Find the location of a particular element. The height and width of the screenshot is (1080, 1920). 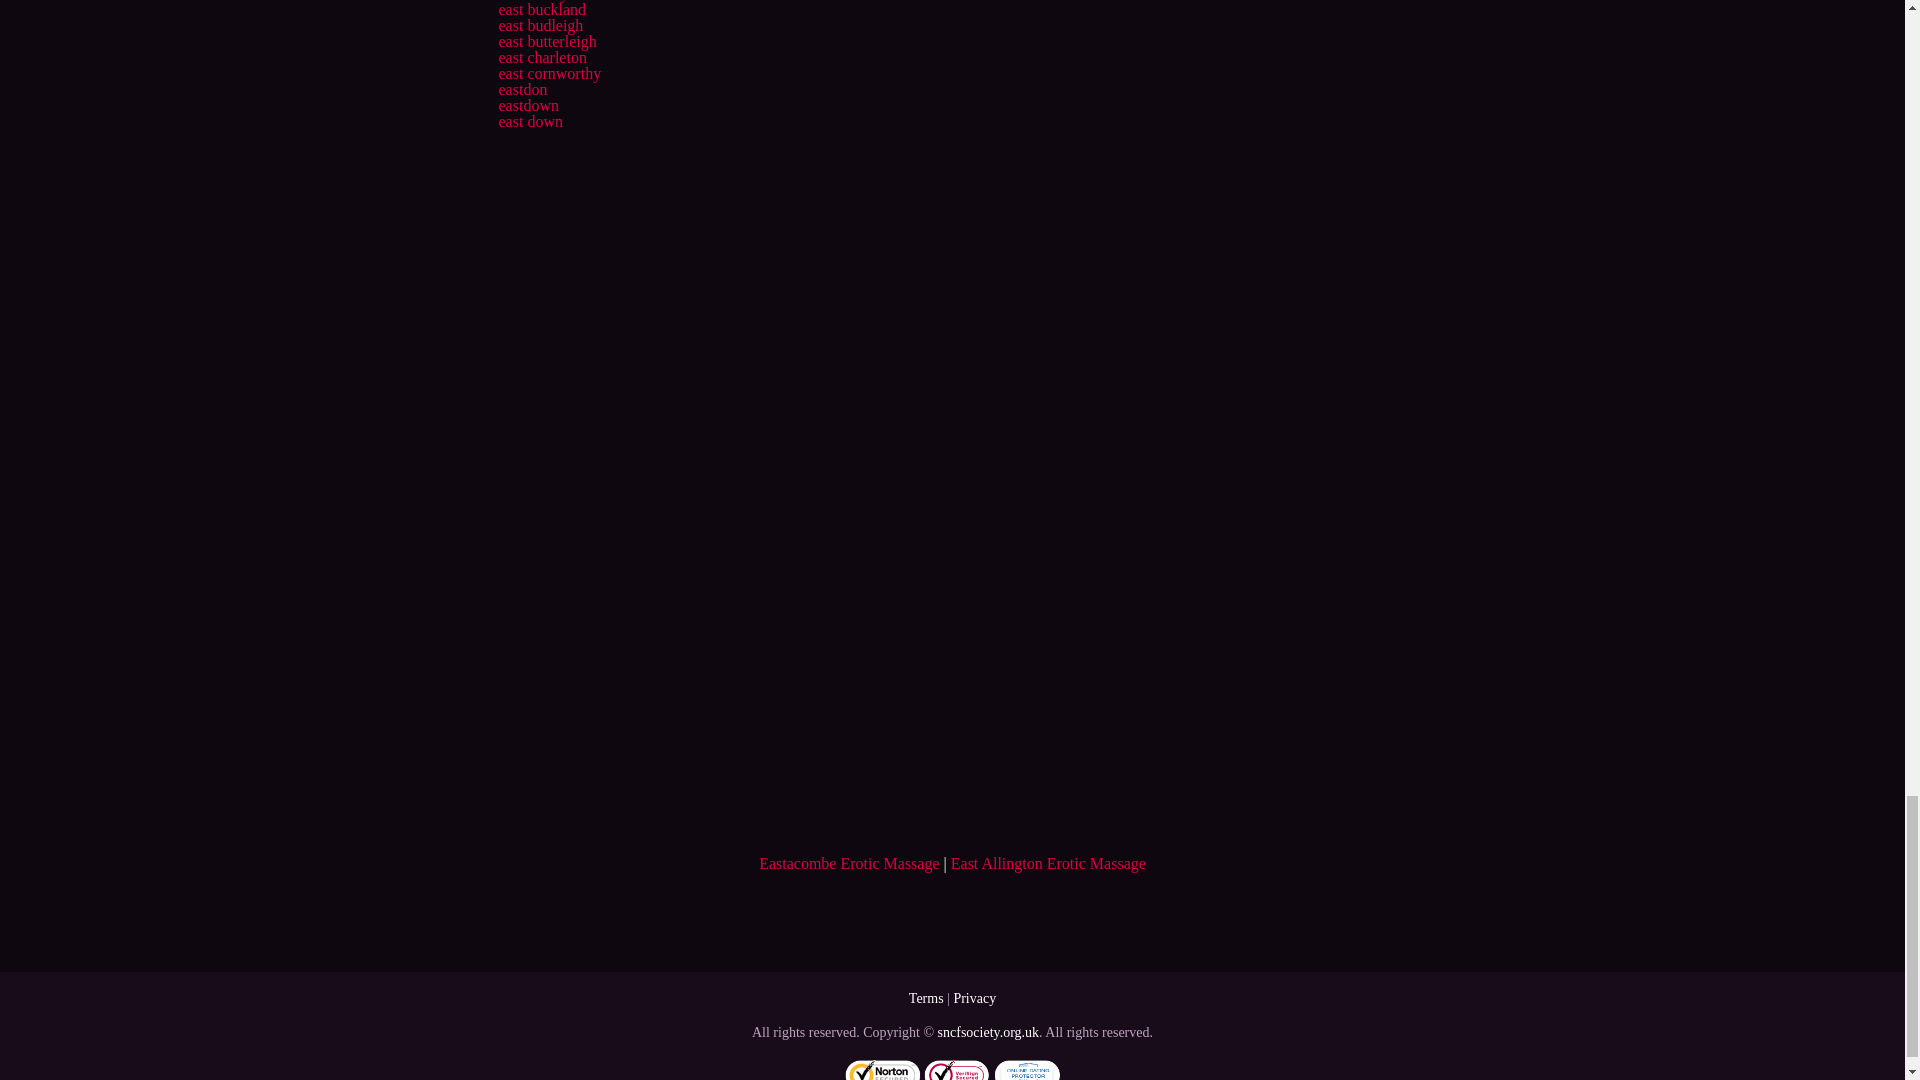

east anstey is located at coordinates (532, 1).